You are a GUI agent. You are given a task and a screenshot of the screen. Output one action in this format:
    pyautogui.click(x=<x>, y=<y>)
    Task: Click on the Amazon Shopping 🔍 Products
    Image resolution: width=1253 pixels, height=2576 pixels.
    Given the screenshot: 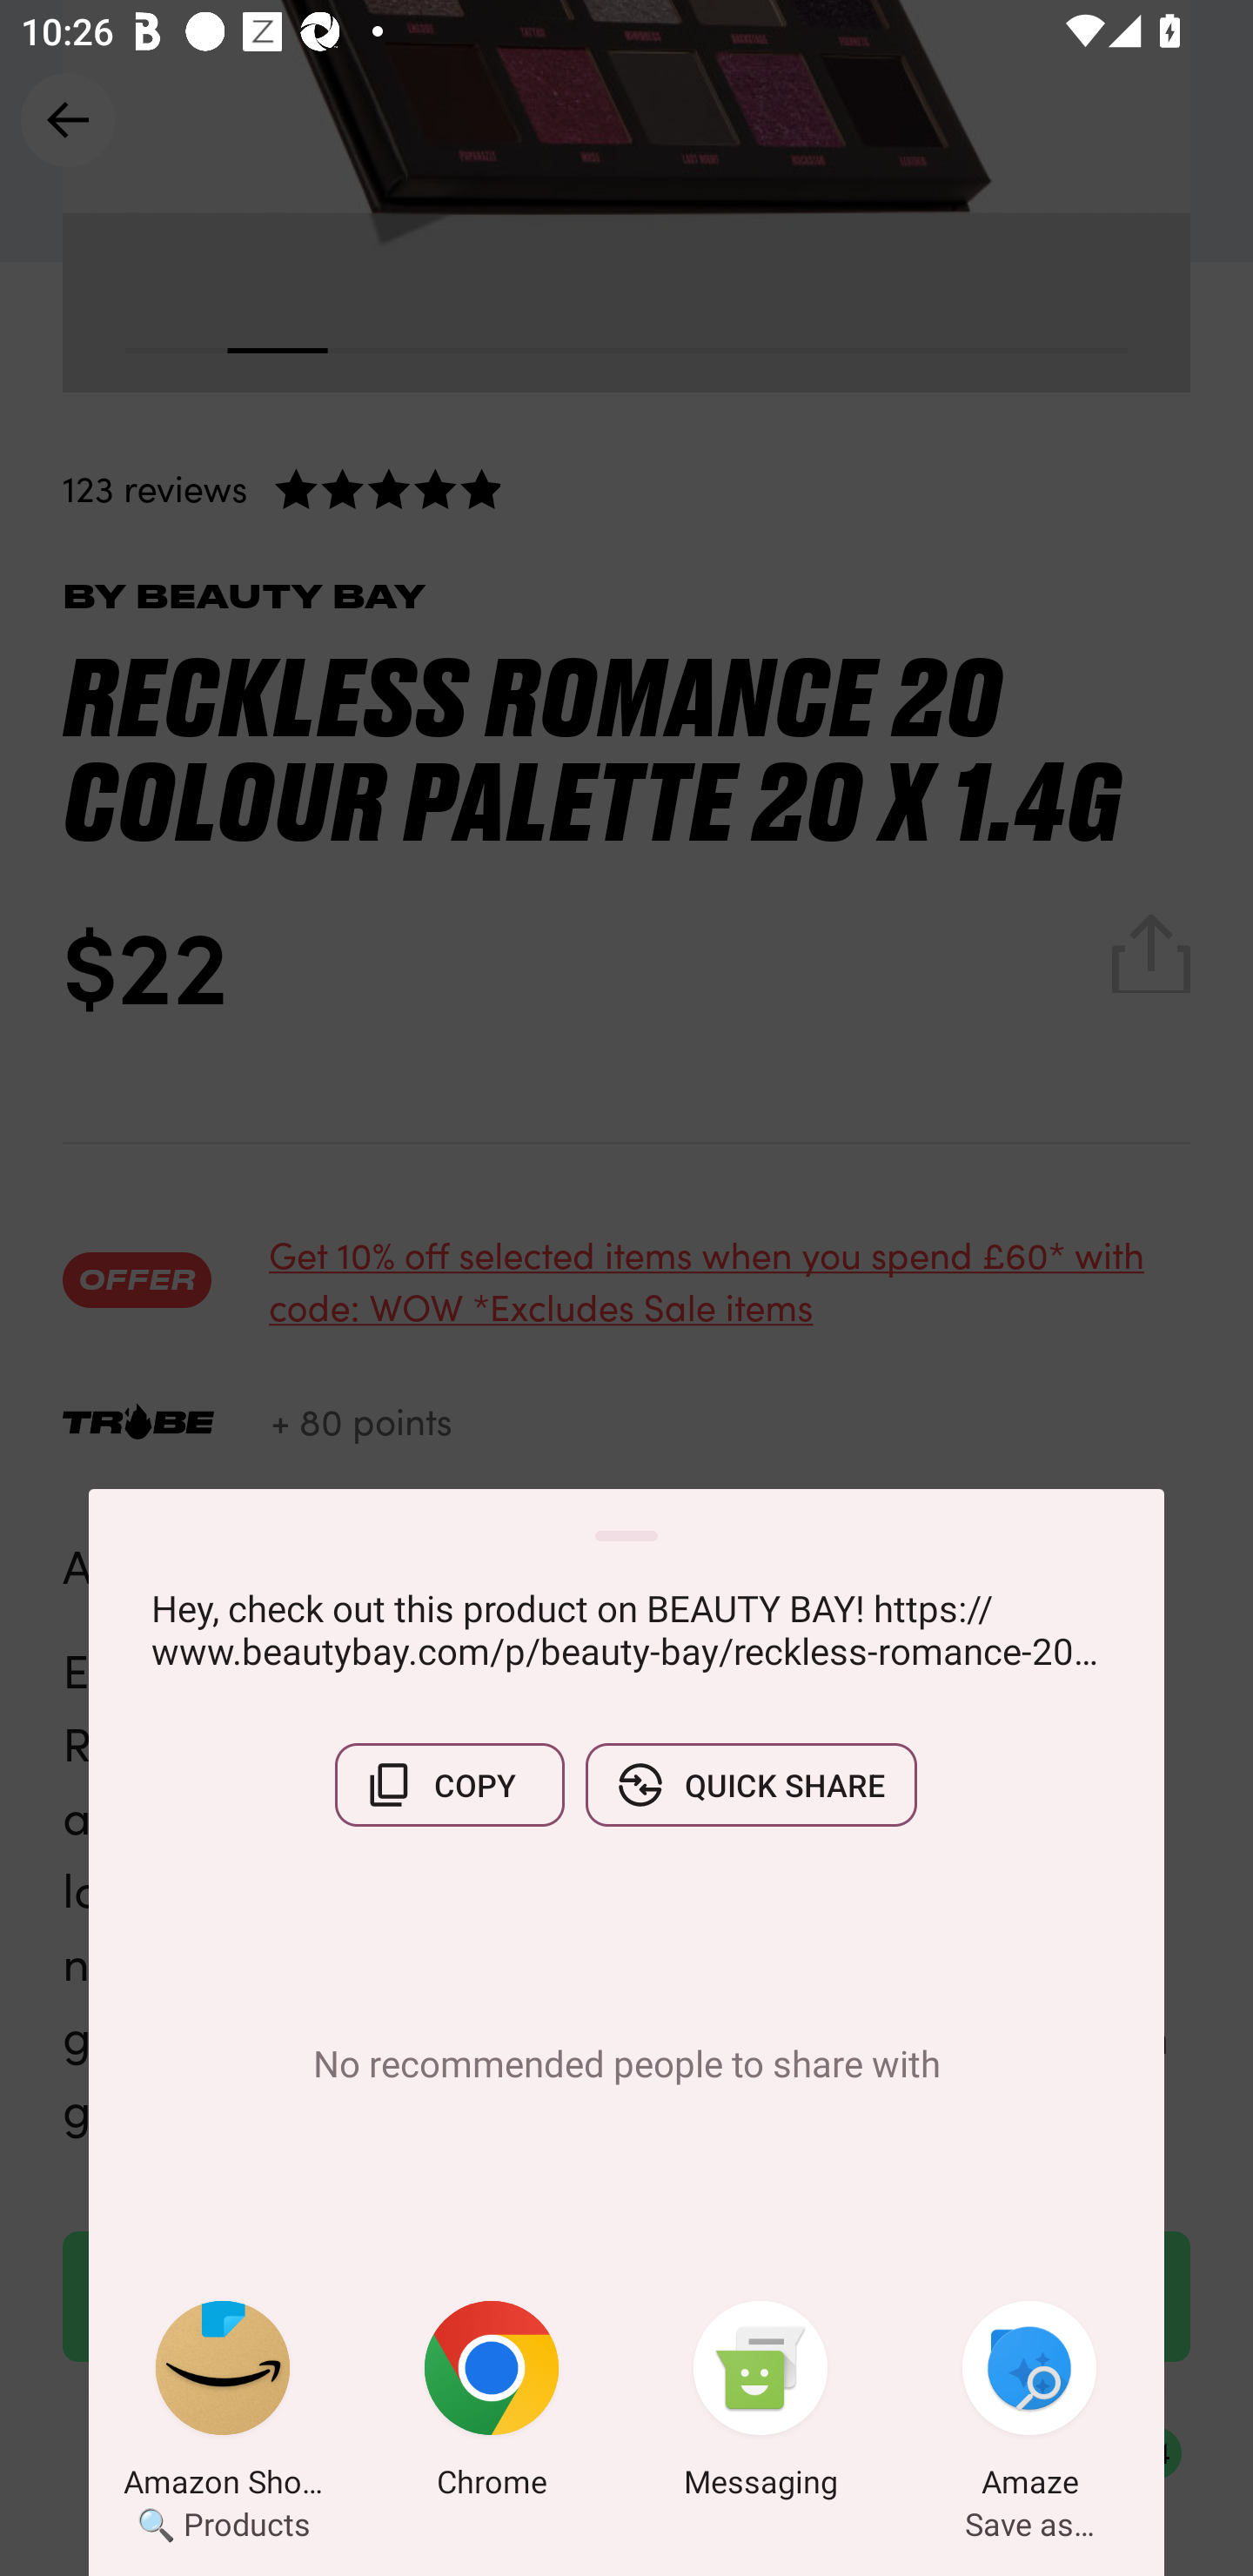 What is the action you would take?
    pyautogui.click(x=223, y=2405)
    